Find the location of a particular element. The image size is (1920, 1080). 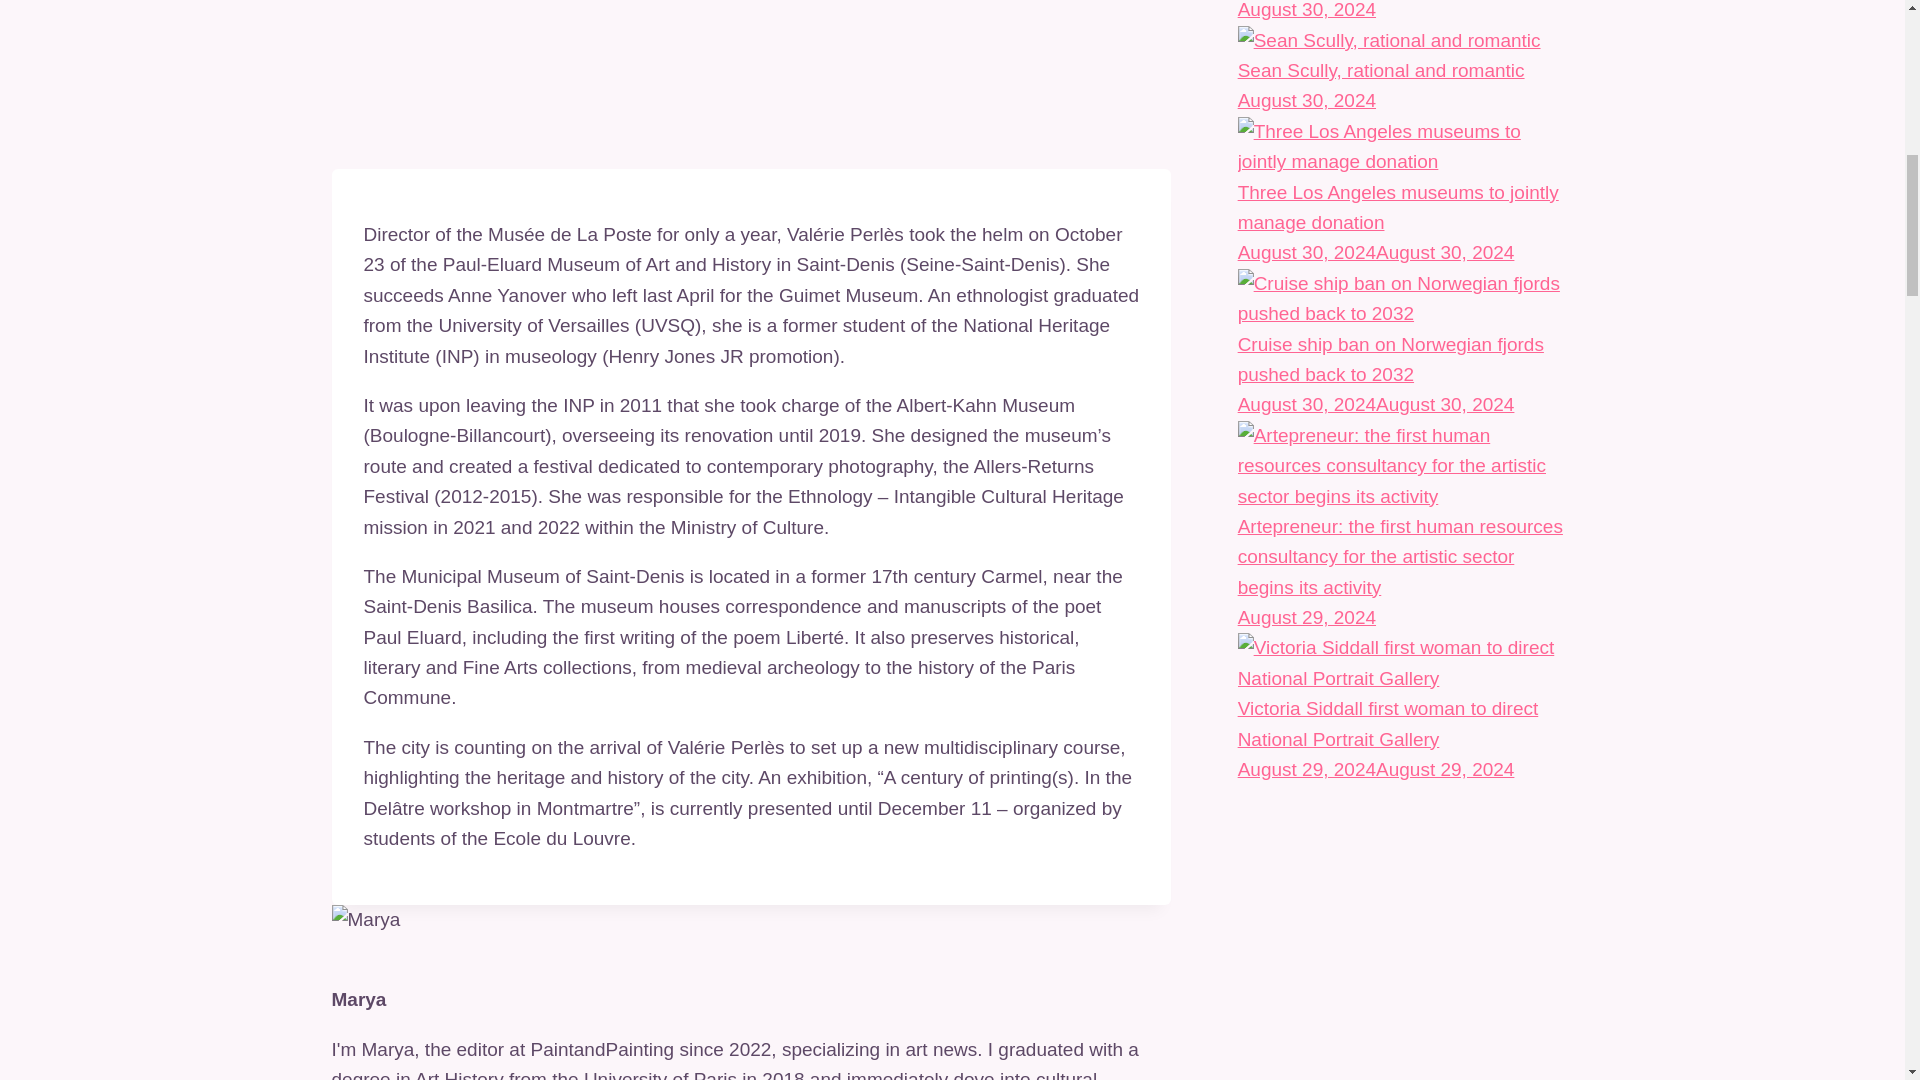

August 30, 2024August 30, 2024 is located at coordinates (1376, 404).